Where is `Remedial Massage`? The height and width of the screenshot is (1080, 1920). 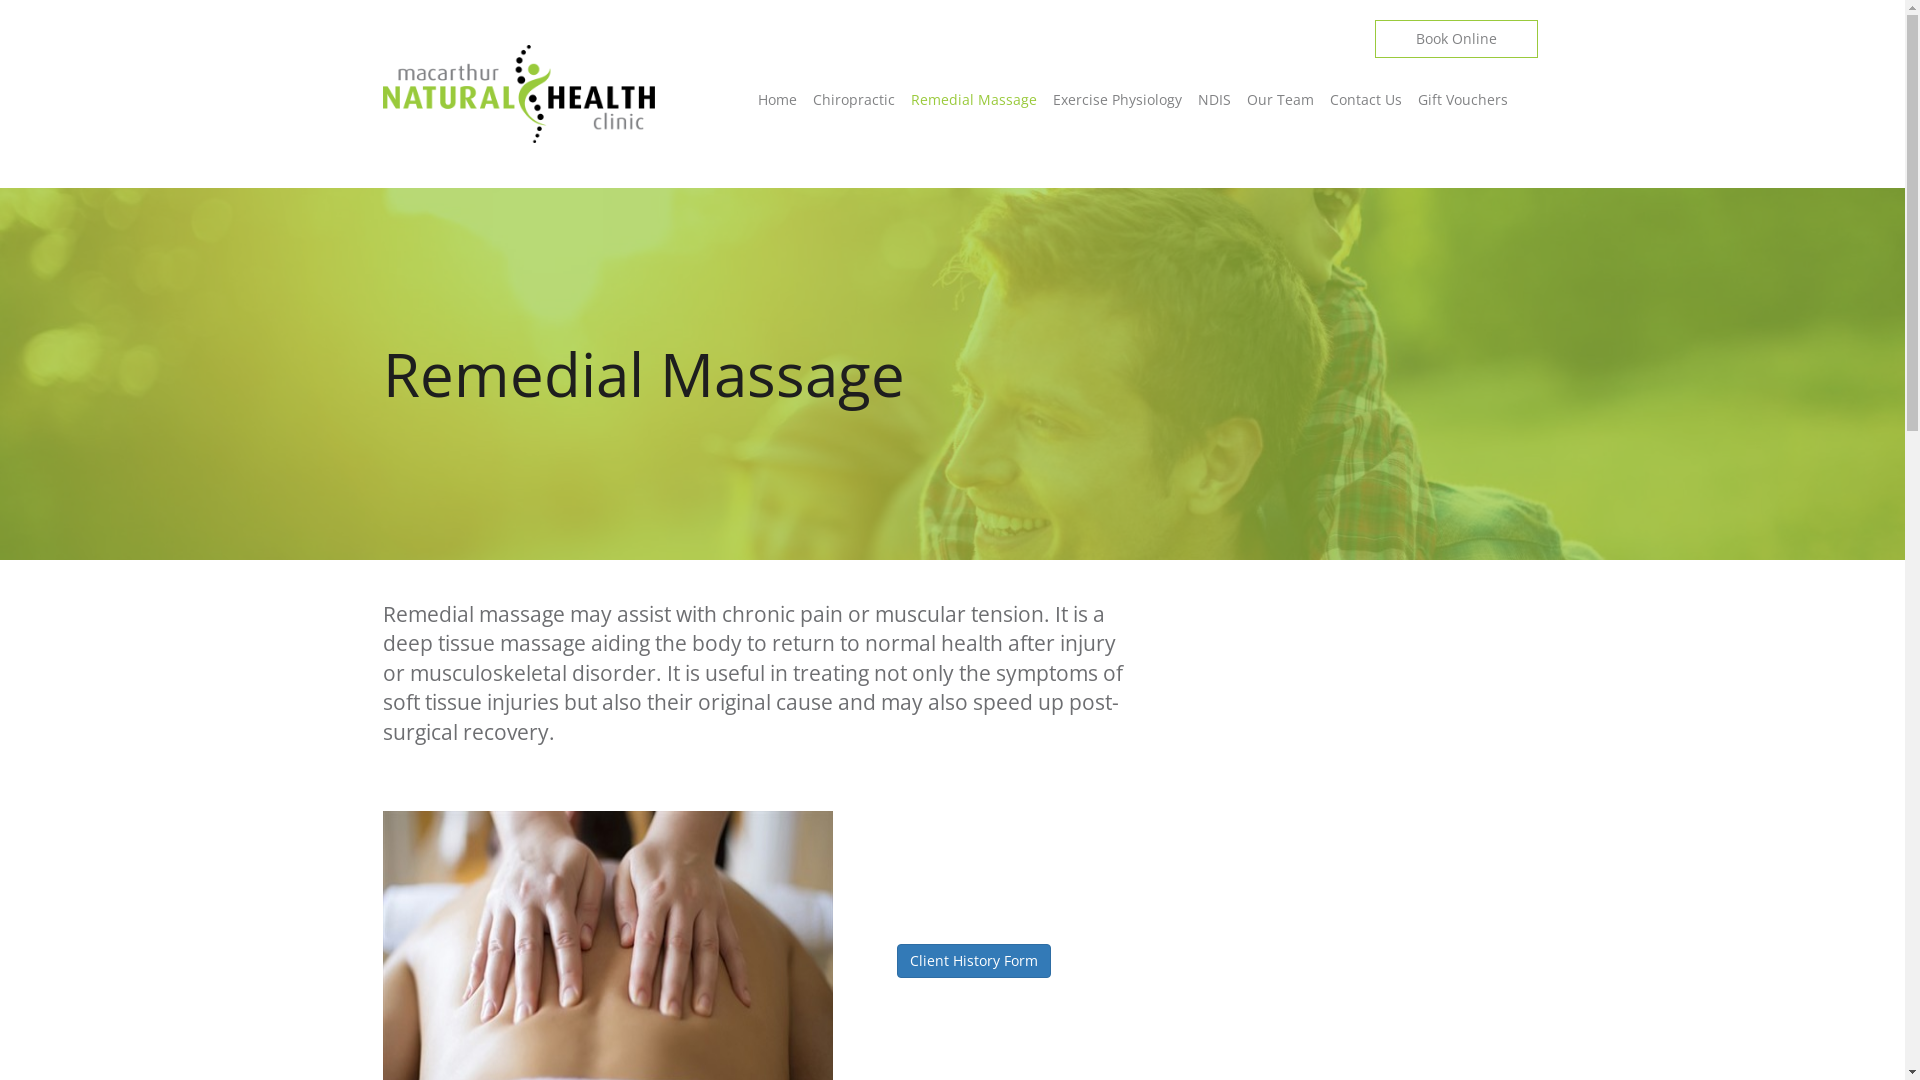
Remedial Massage is located at coordinates (973, 100).